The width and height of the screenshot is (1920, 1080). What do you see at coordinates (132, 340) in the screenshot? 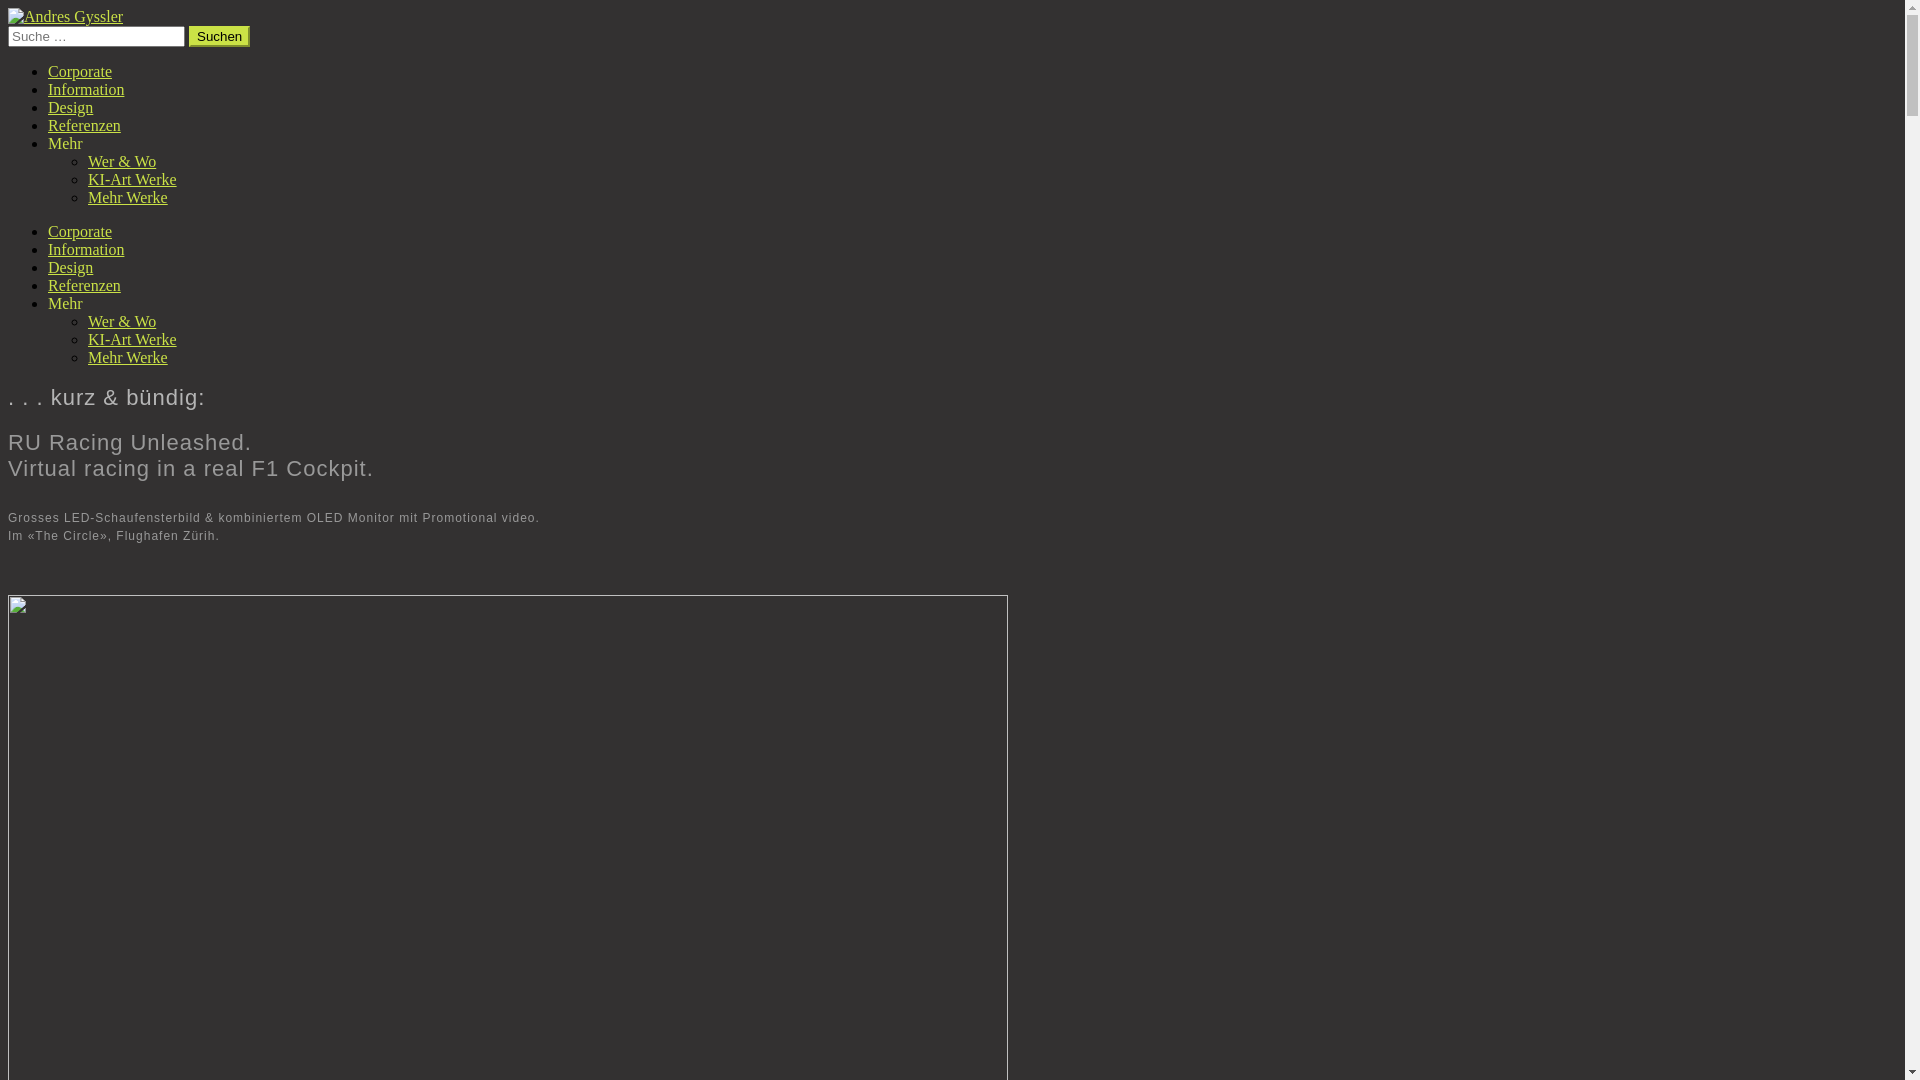
I see `KI-Art Werke` at bounding box center [132, 340].